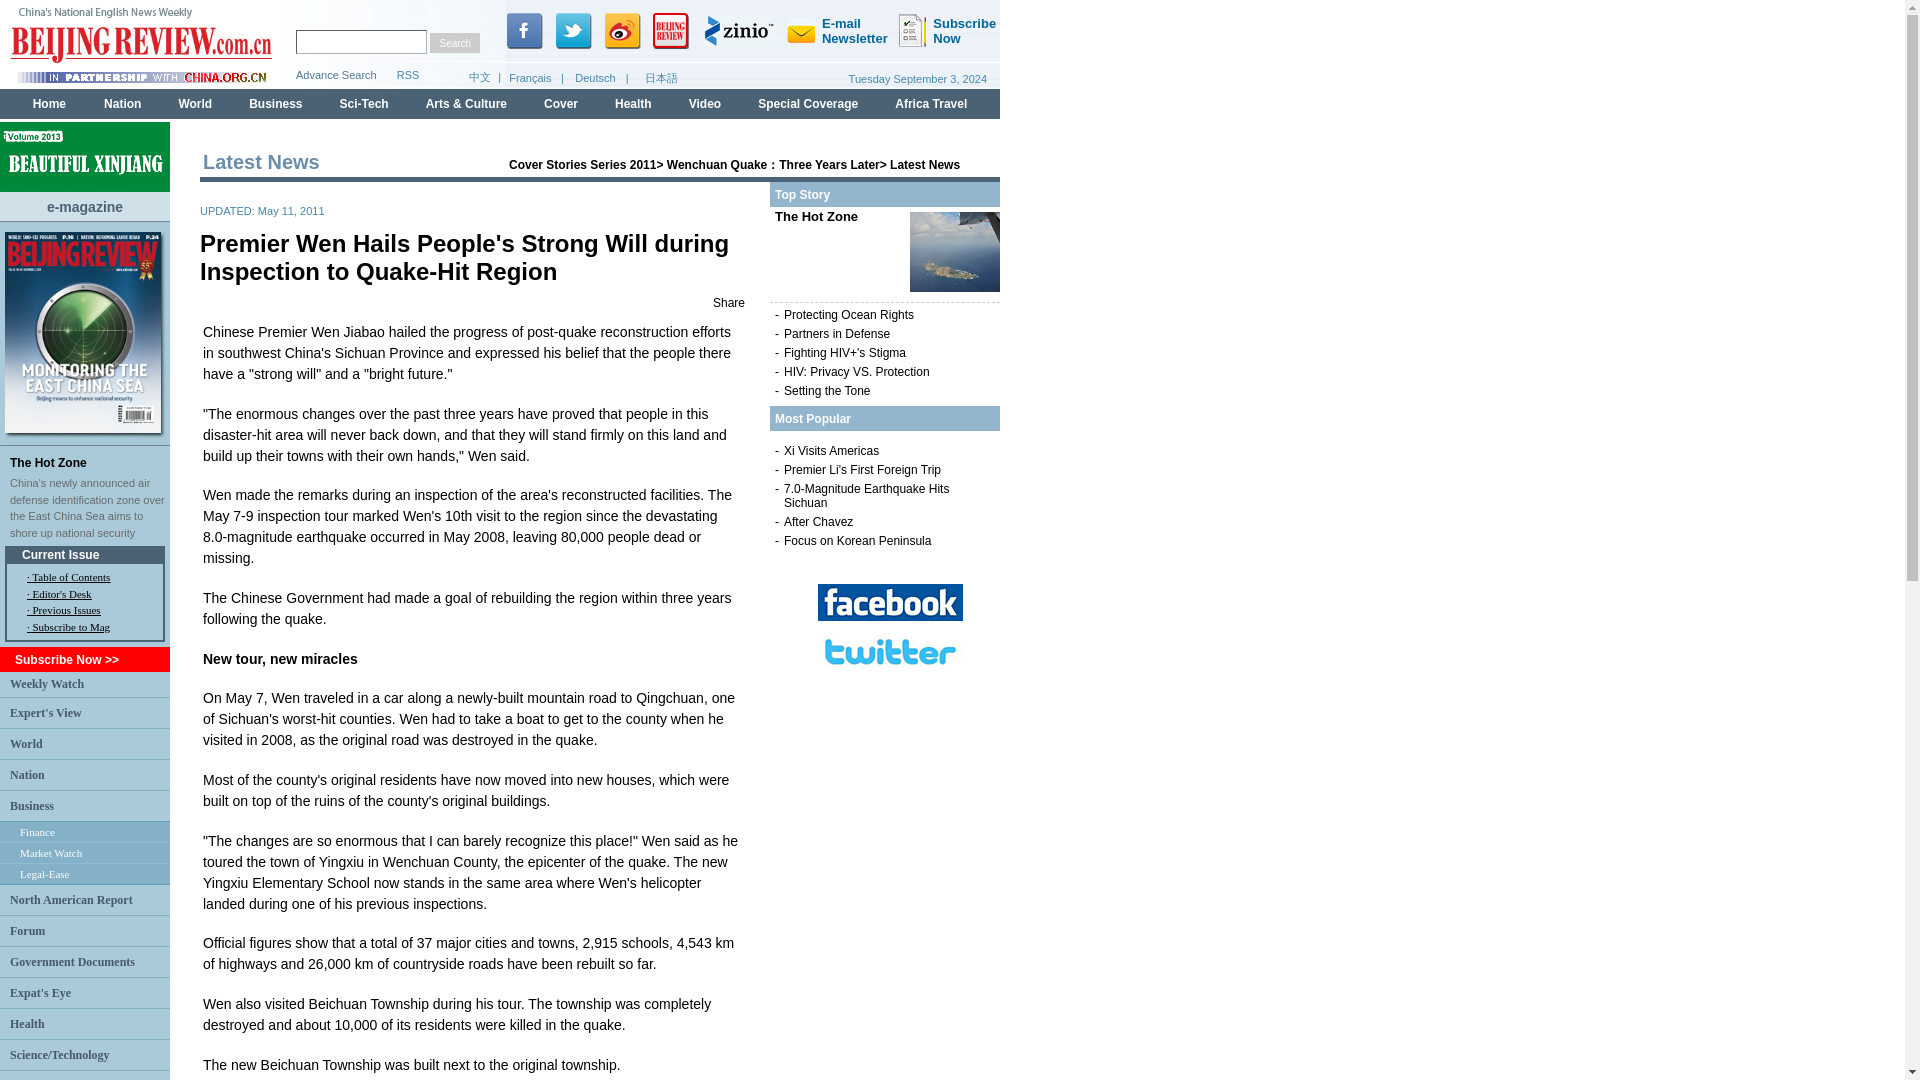 Image resolution: width=1920 pixels, height=1080 pixels. I want to click on Editor's Desk, so click(61, 594).